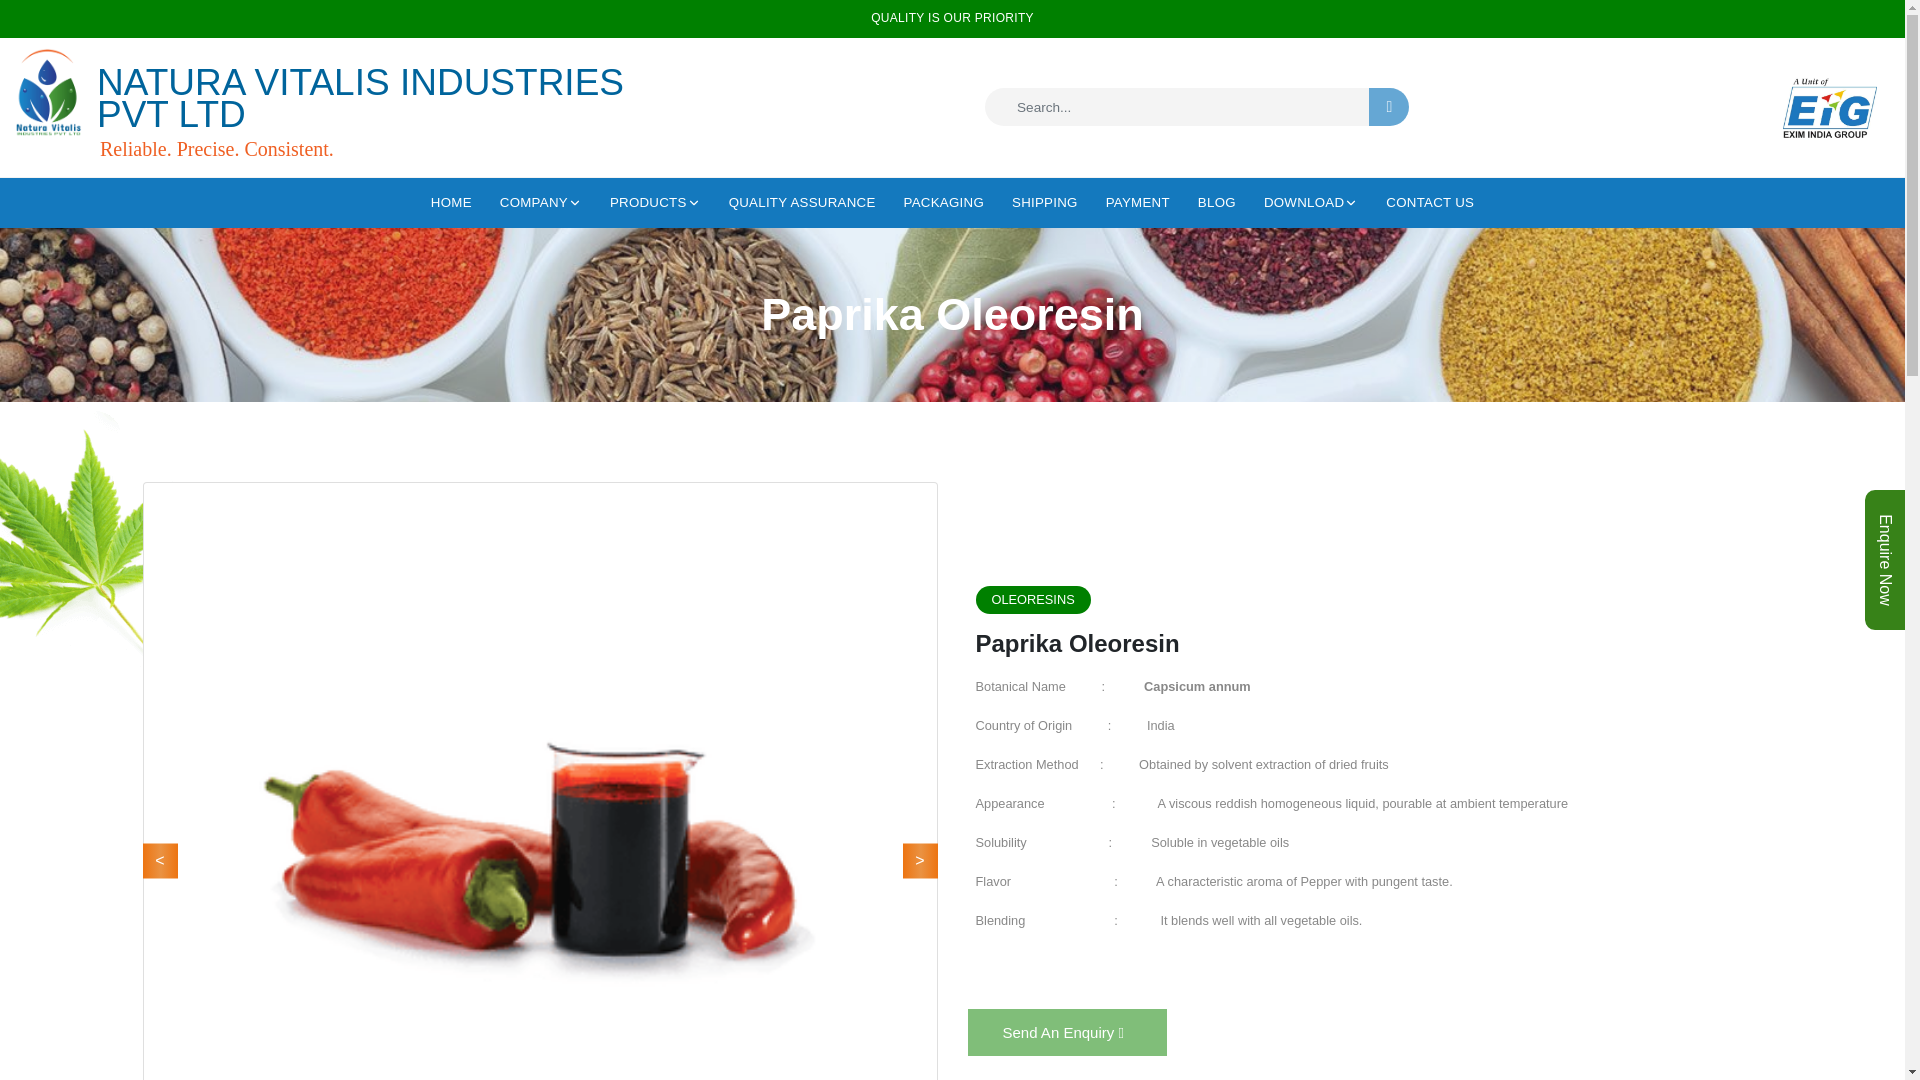 This screenshot has height=1080, width=1920. Describe the element at coordinates (1430, 202) in the screenshot. I see `CONTACT US` at that location.